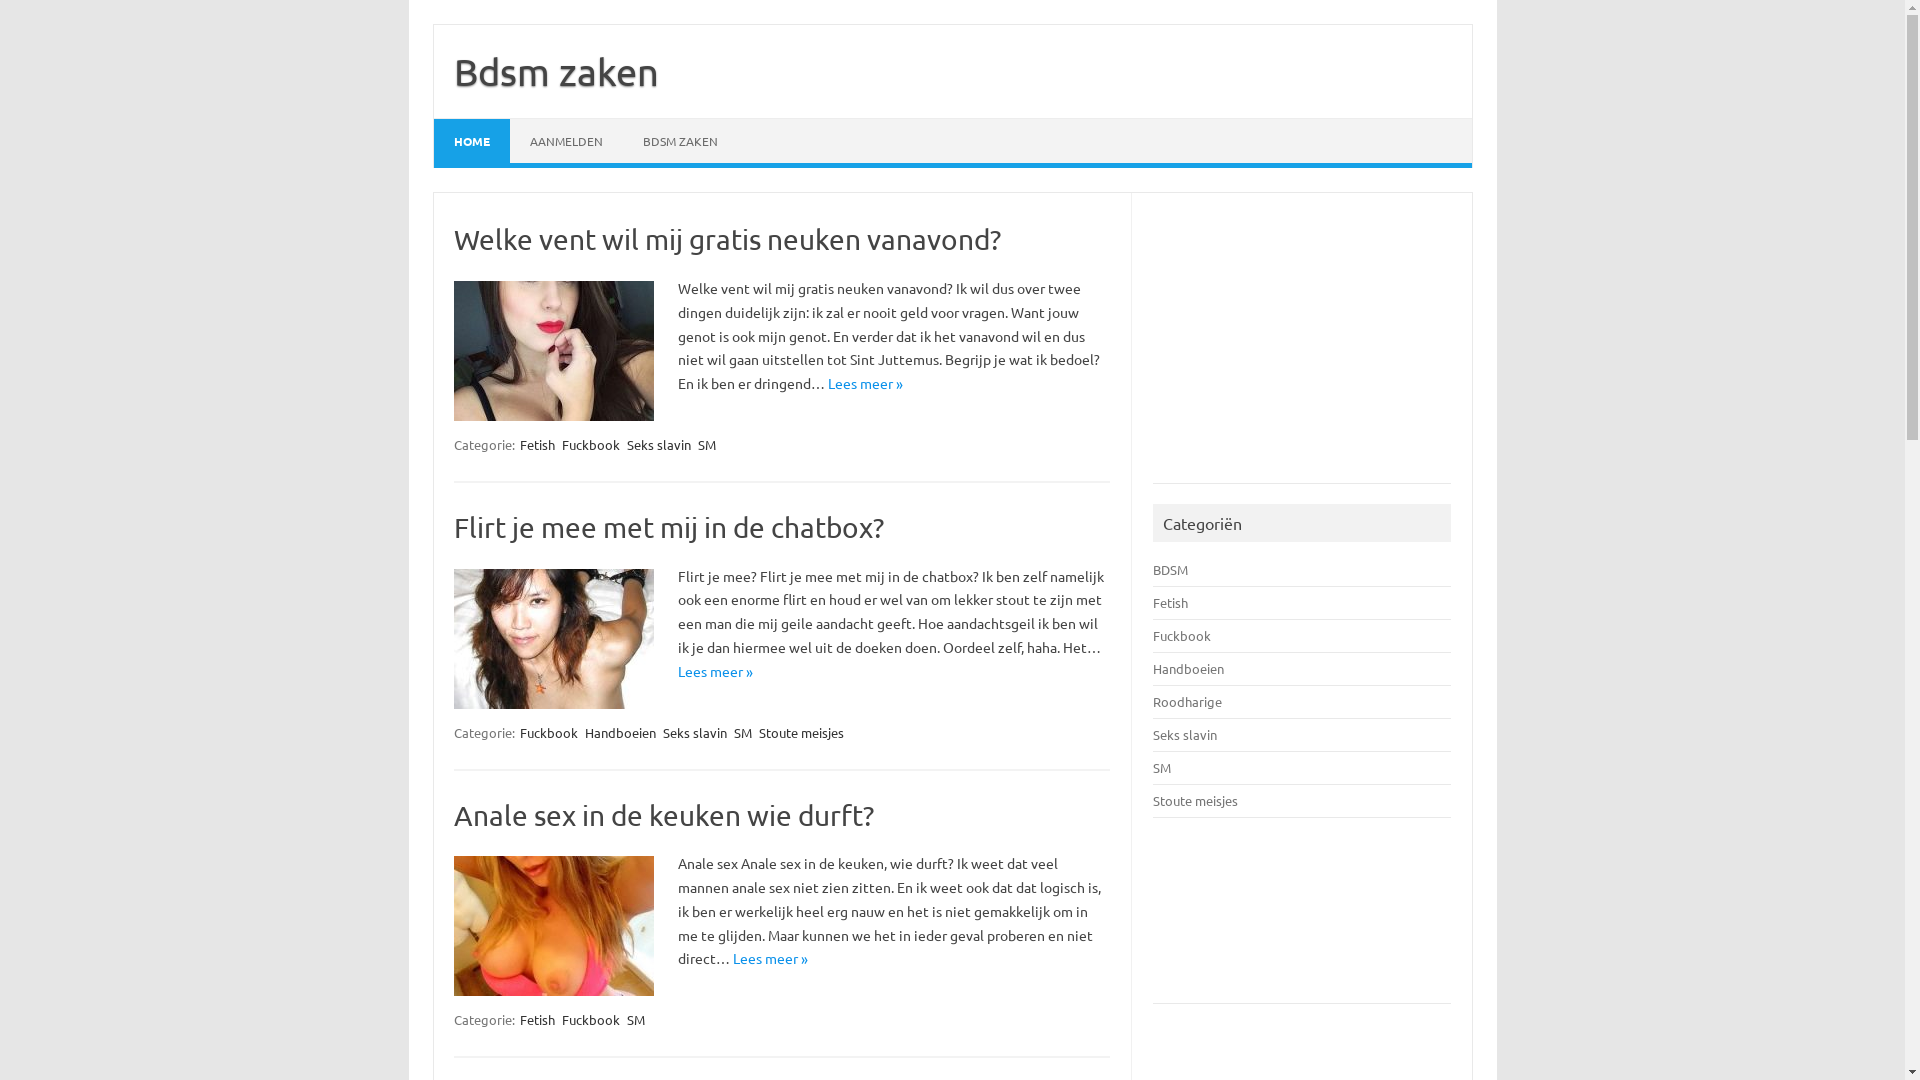  I want to click on Flirt je mee met mij in de chatbox?, so click(669, 528).